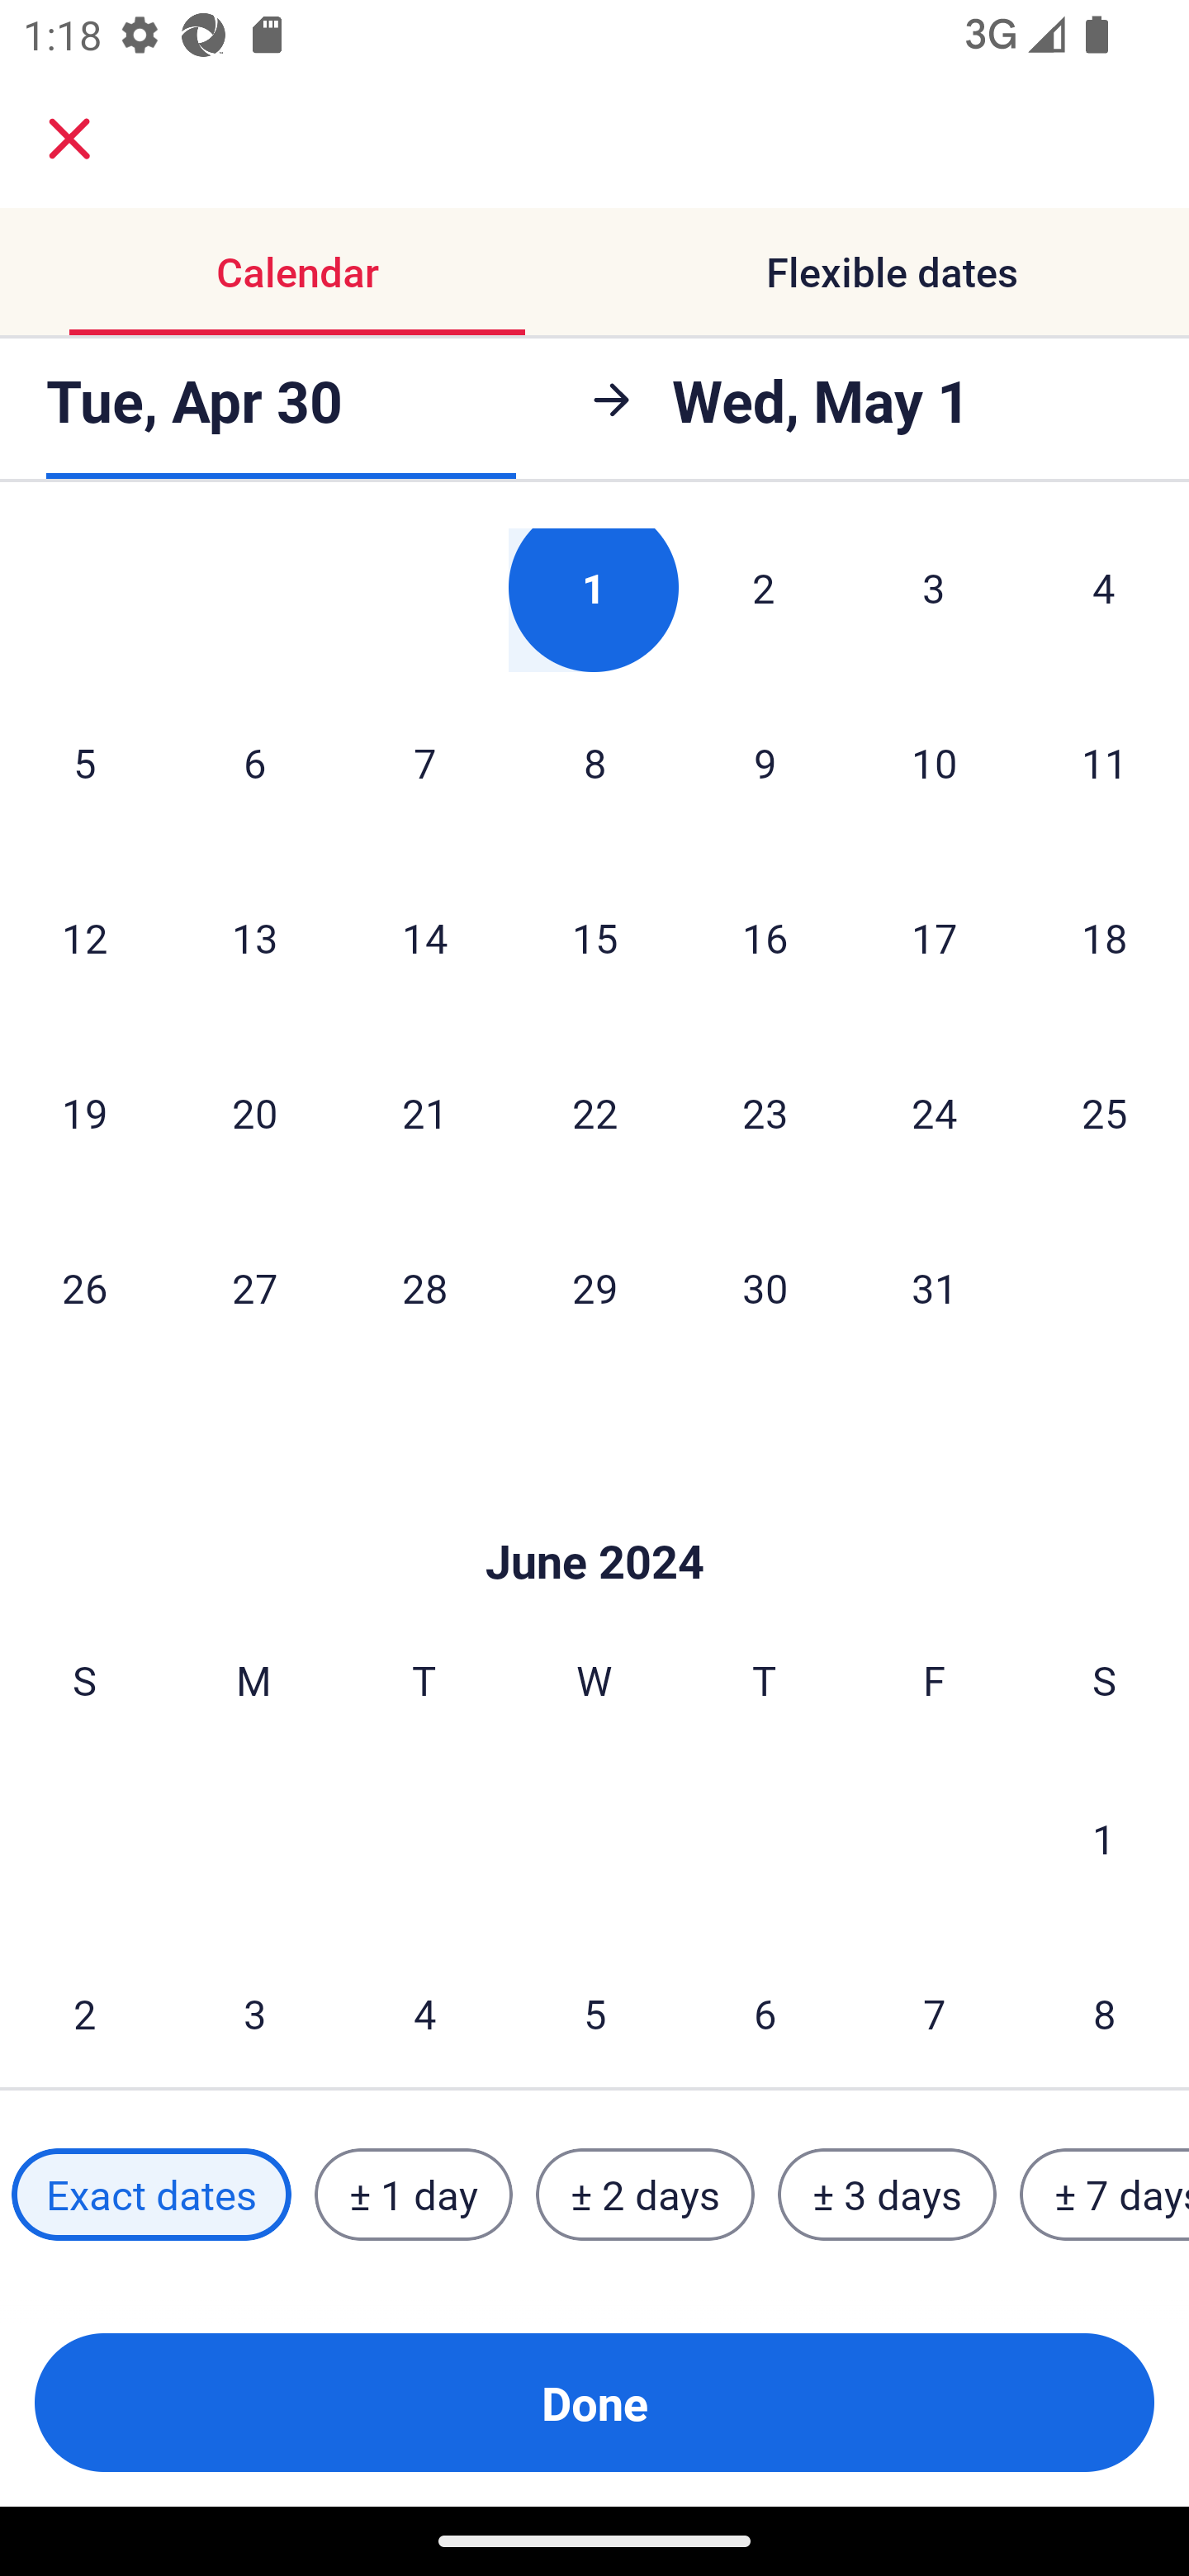 This screenshot has width=1189, height=2576. What do you see at coordinates (594, 1112) in the screenshot?
I see `22 Wednesday, May 22, 2024` at bounding box center [594, 1112].